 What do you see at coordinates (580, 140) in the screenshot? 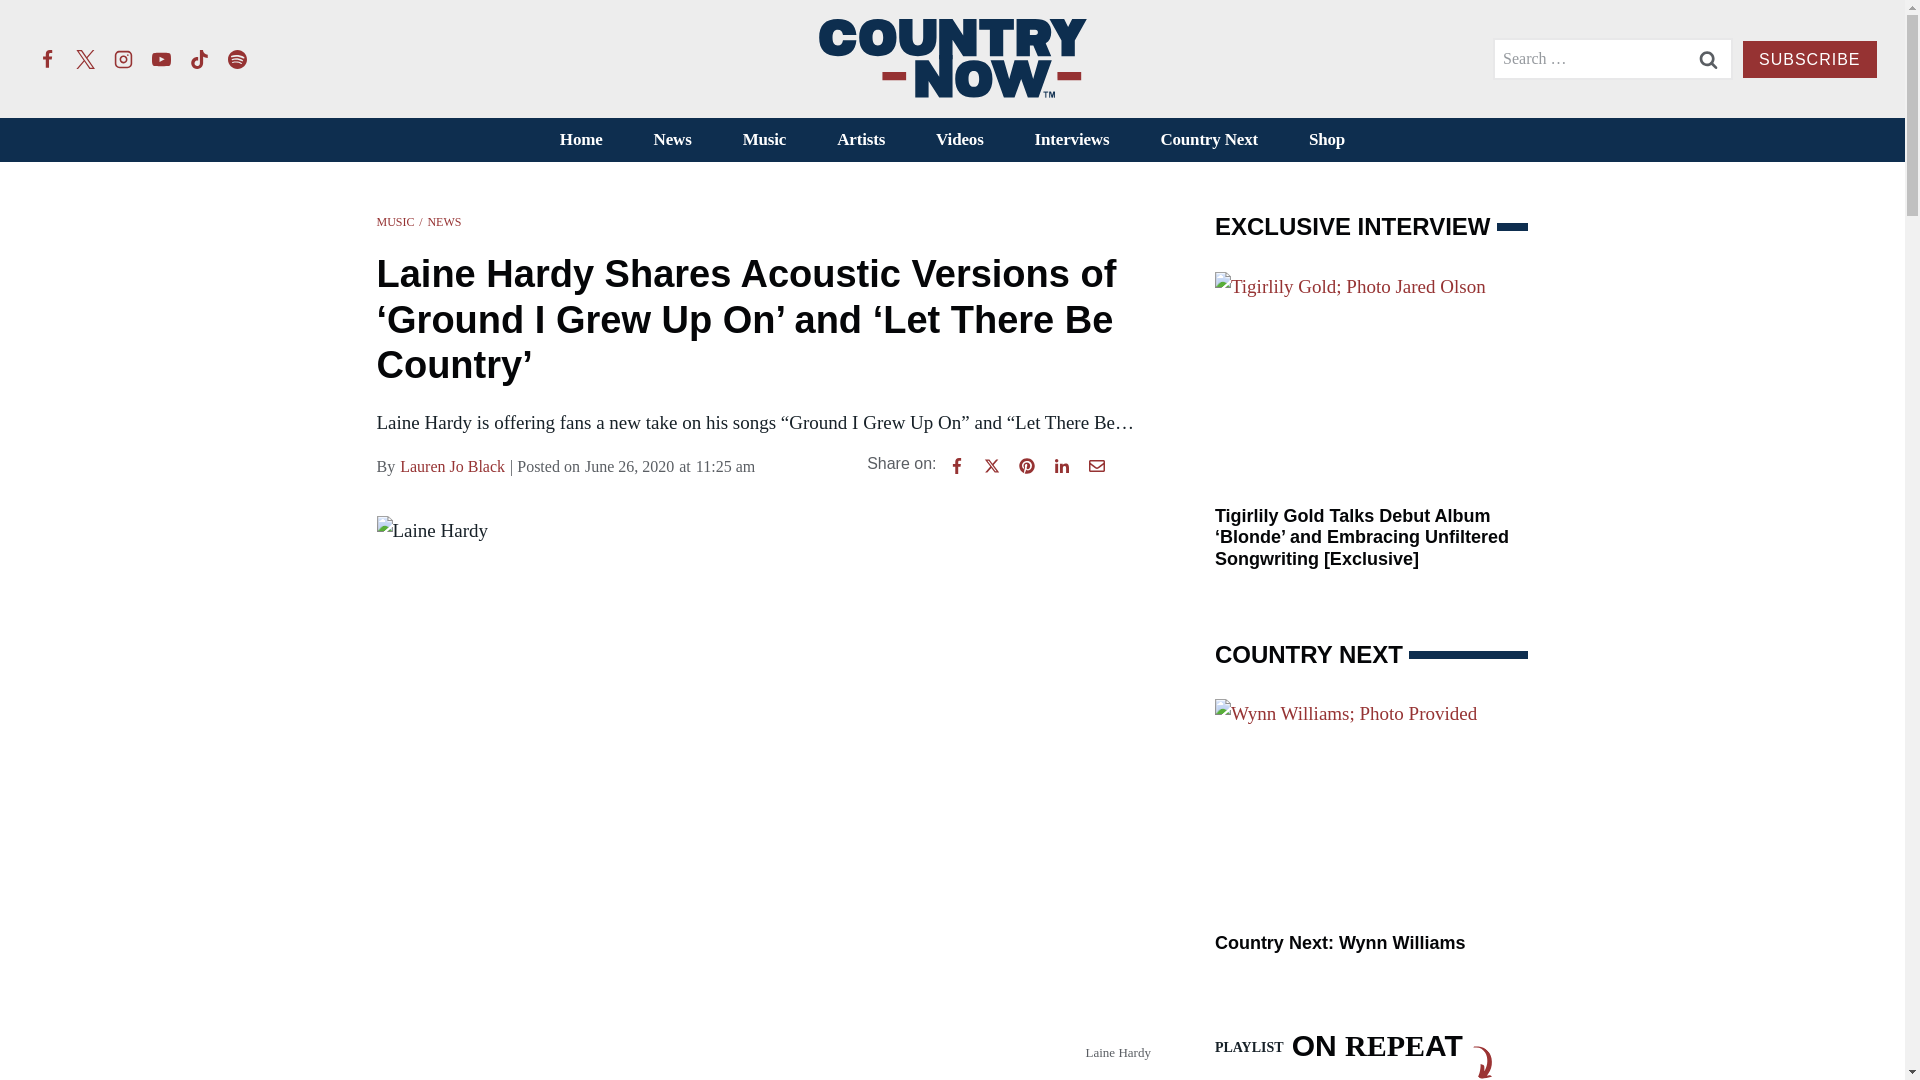
I see `Home` at bounding box center [580, 140].